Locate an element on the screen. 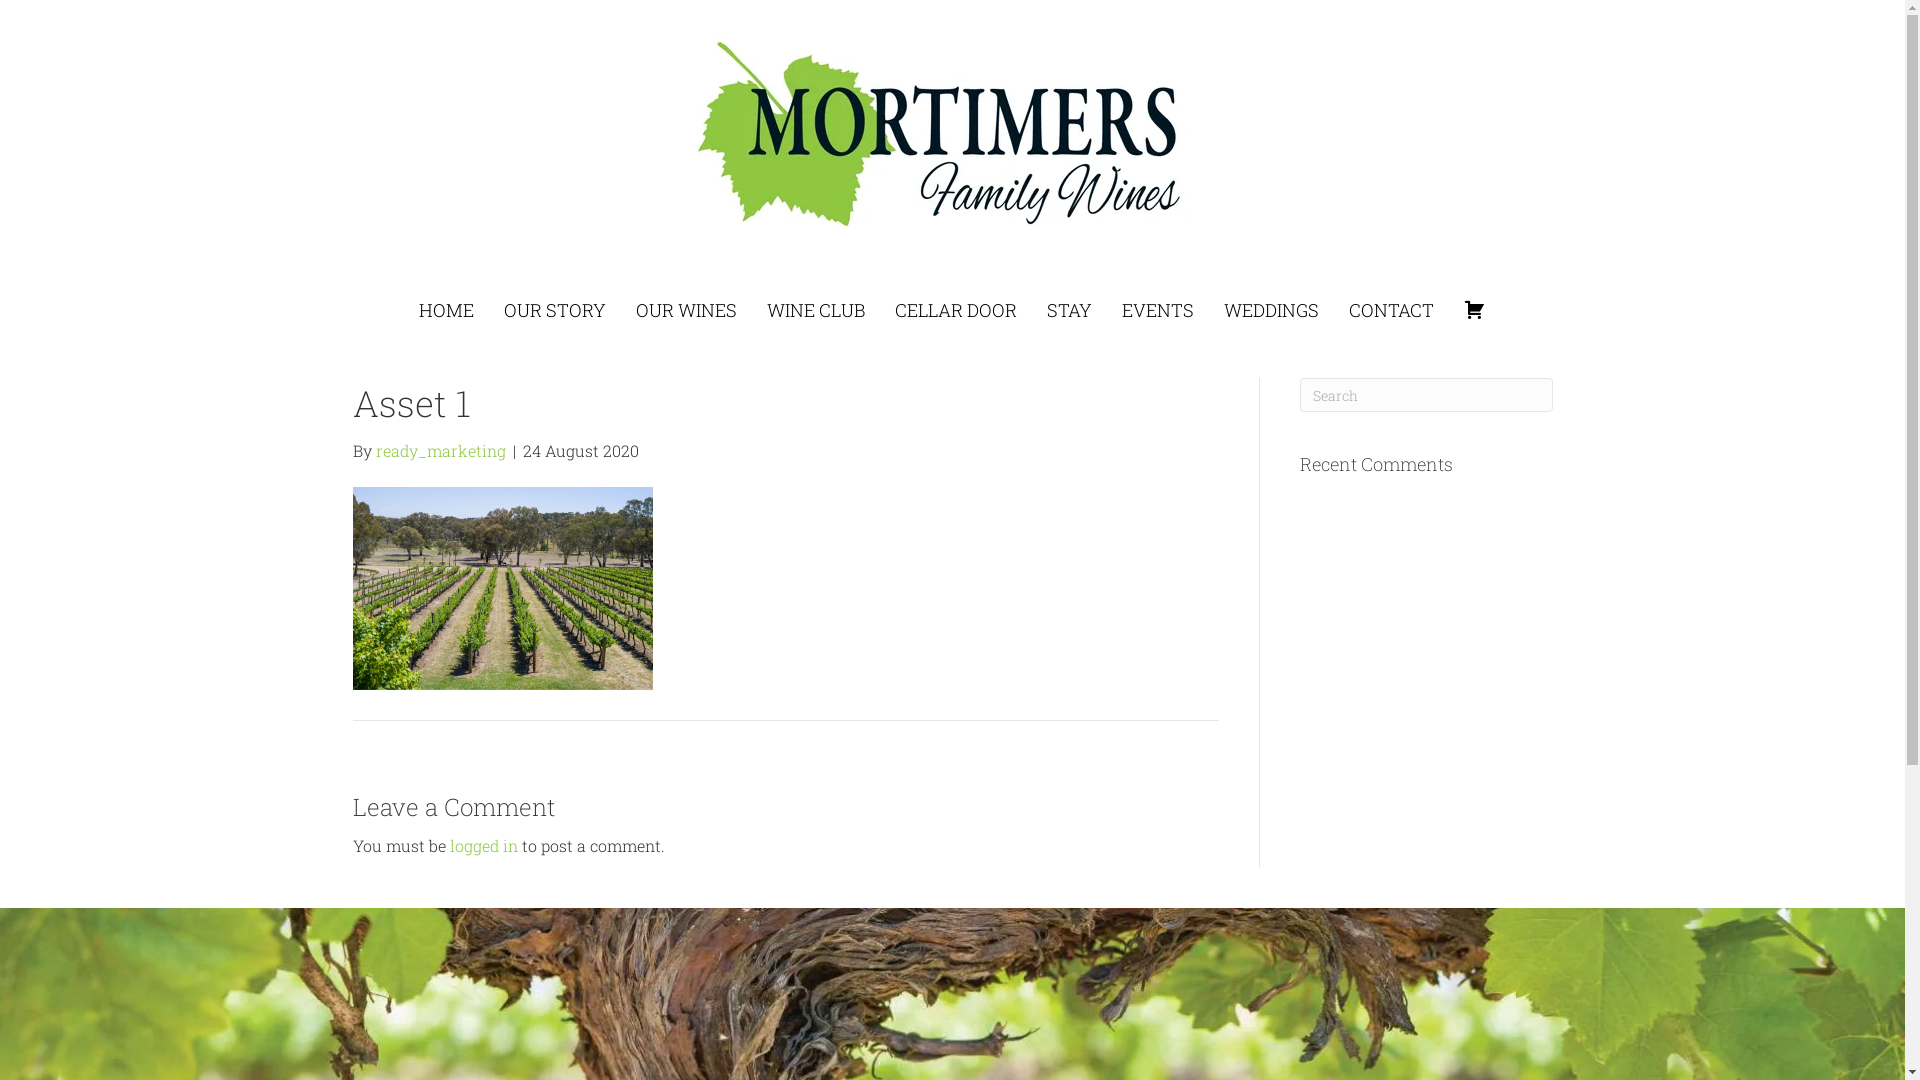  OUR STORY is located at coordinates (555, 310).